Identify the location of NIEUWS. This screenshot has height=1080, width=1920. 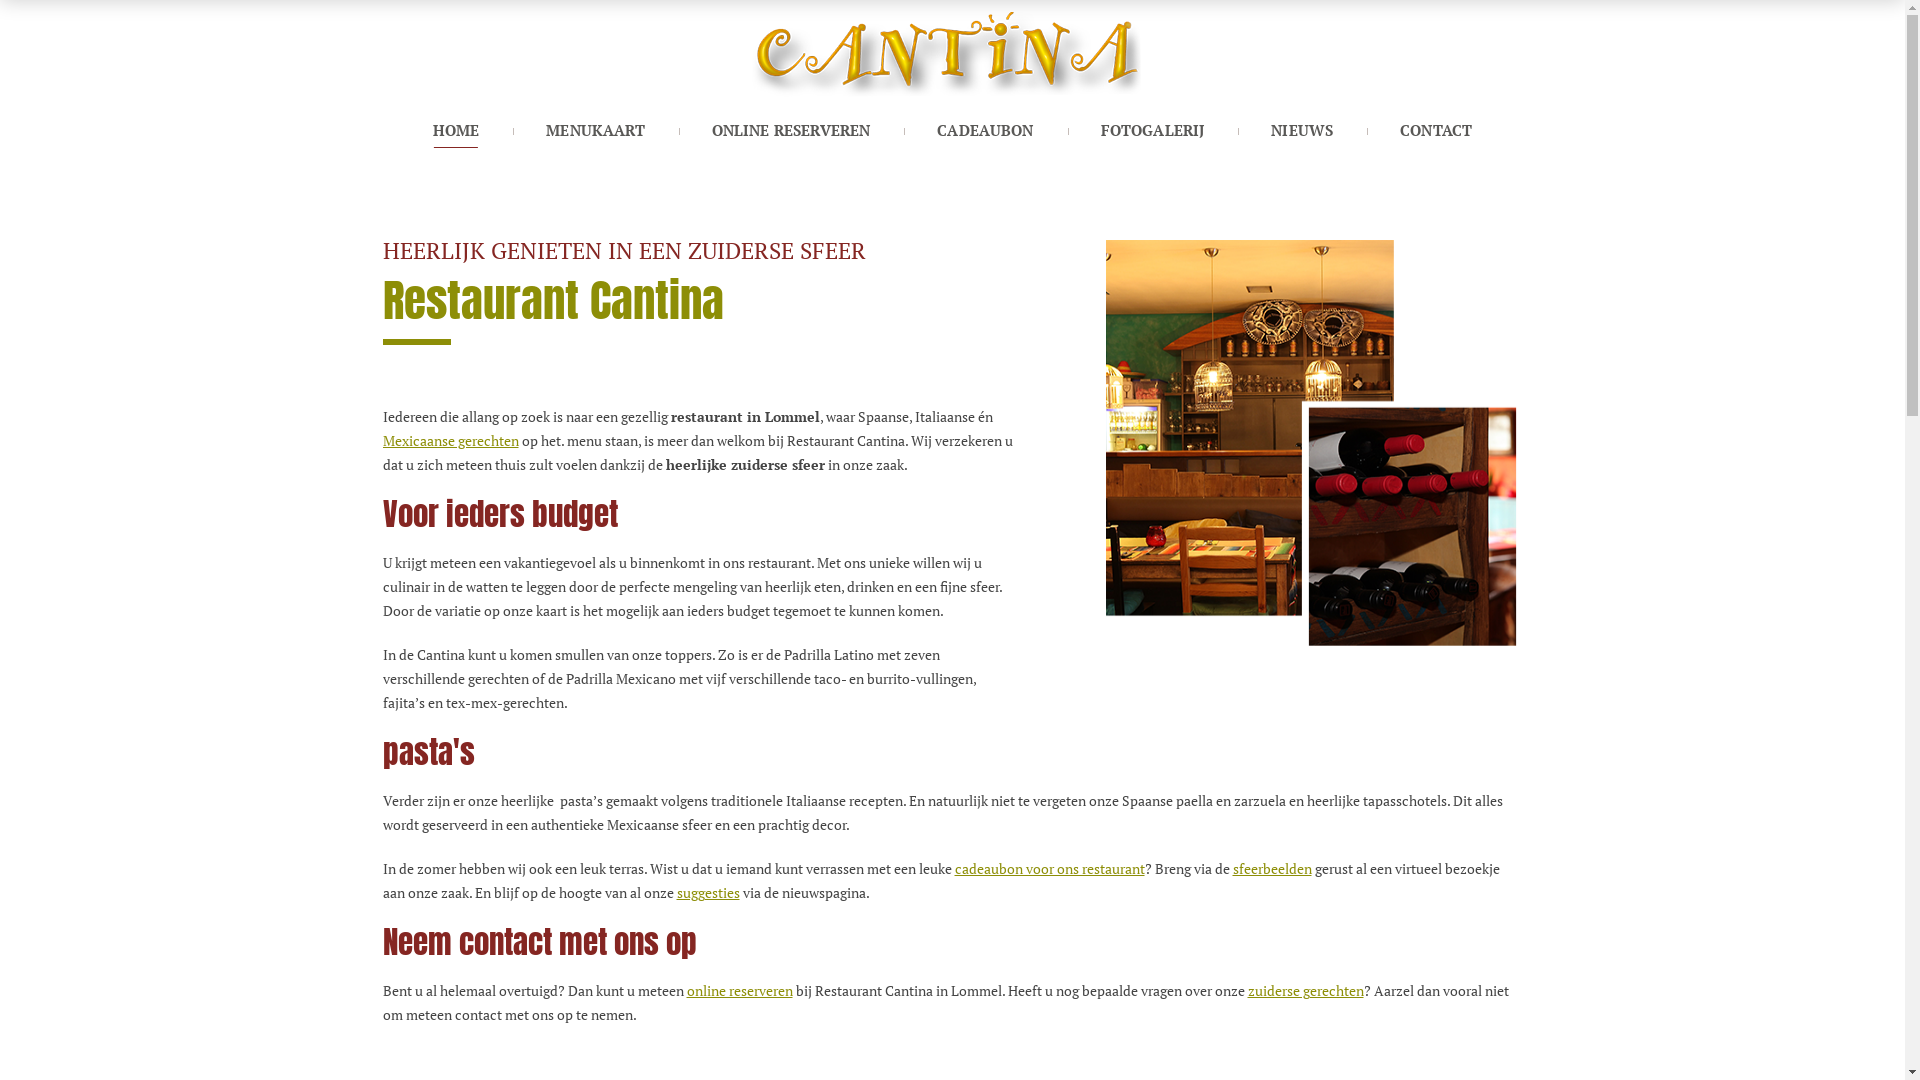
(1302, 128).